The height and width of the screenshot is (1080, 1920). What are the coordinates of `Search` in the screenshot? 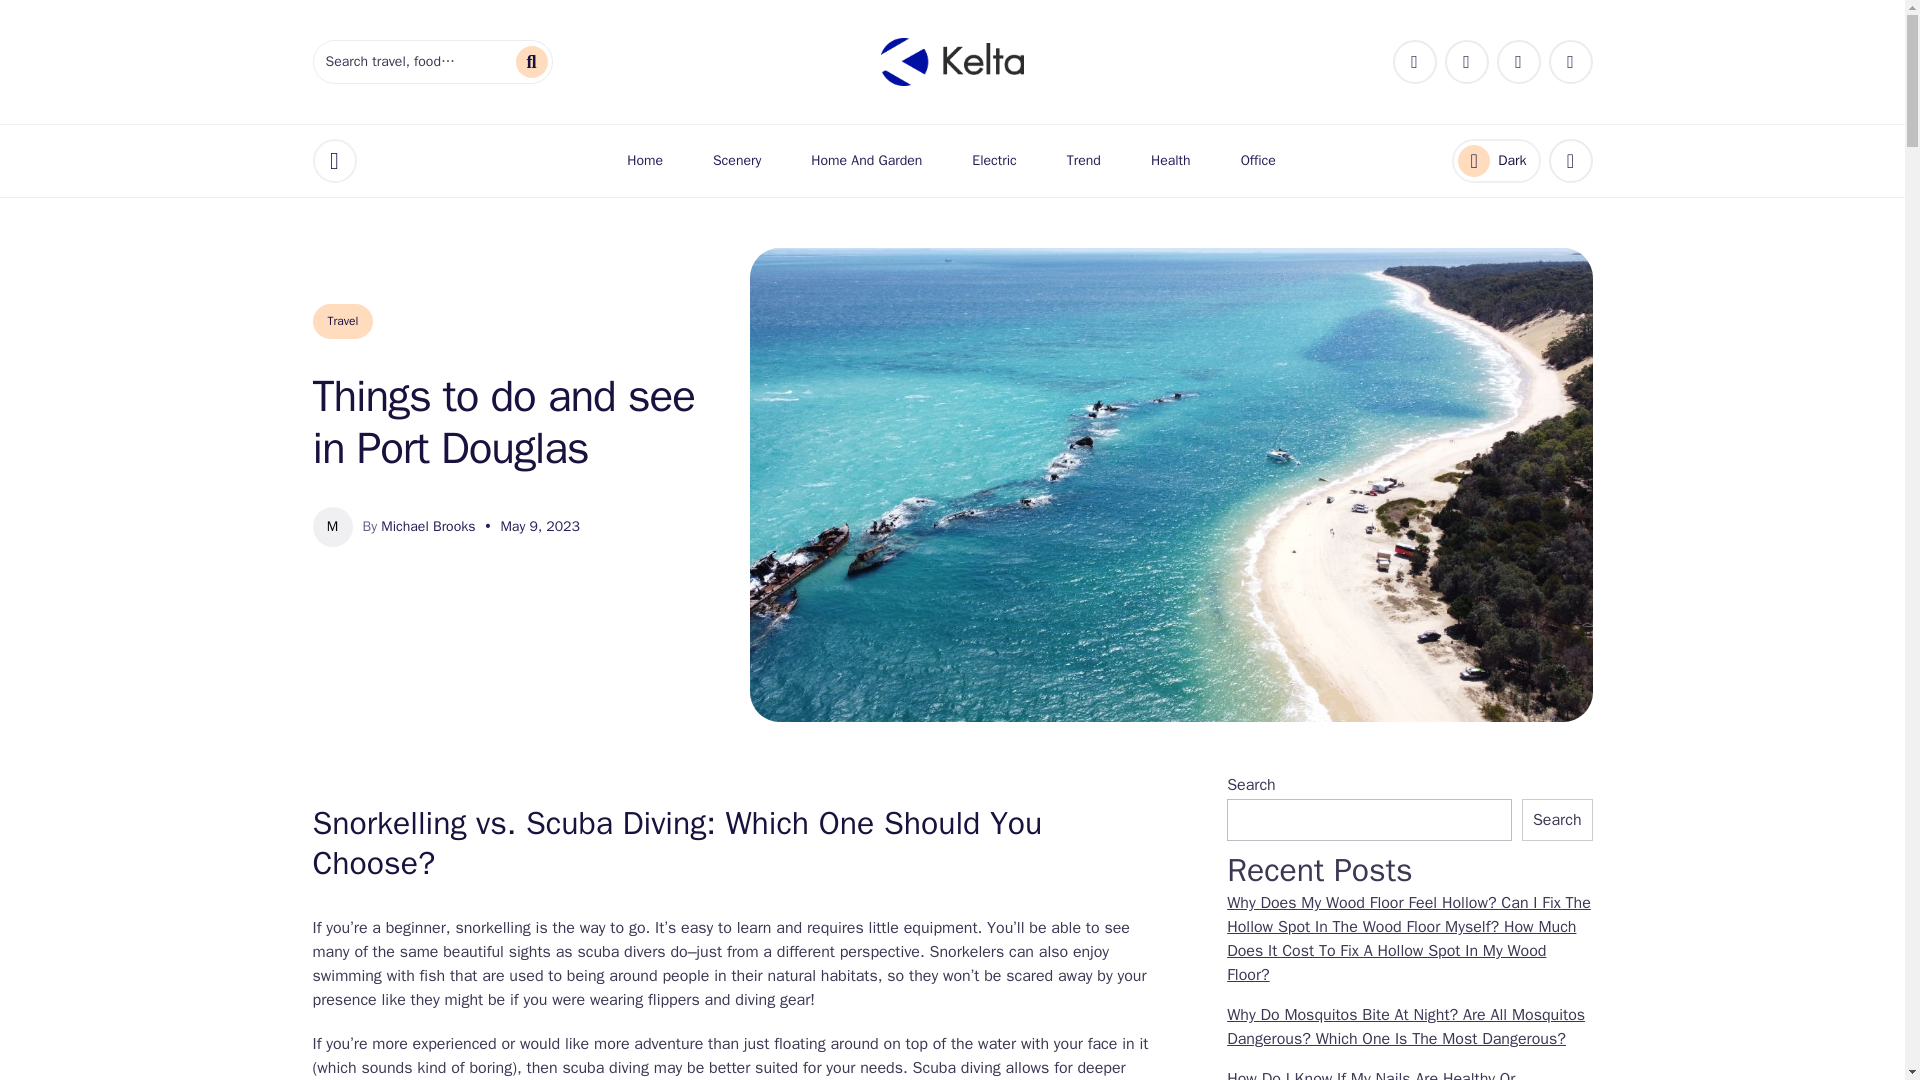 It's located at (1558, 820).